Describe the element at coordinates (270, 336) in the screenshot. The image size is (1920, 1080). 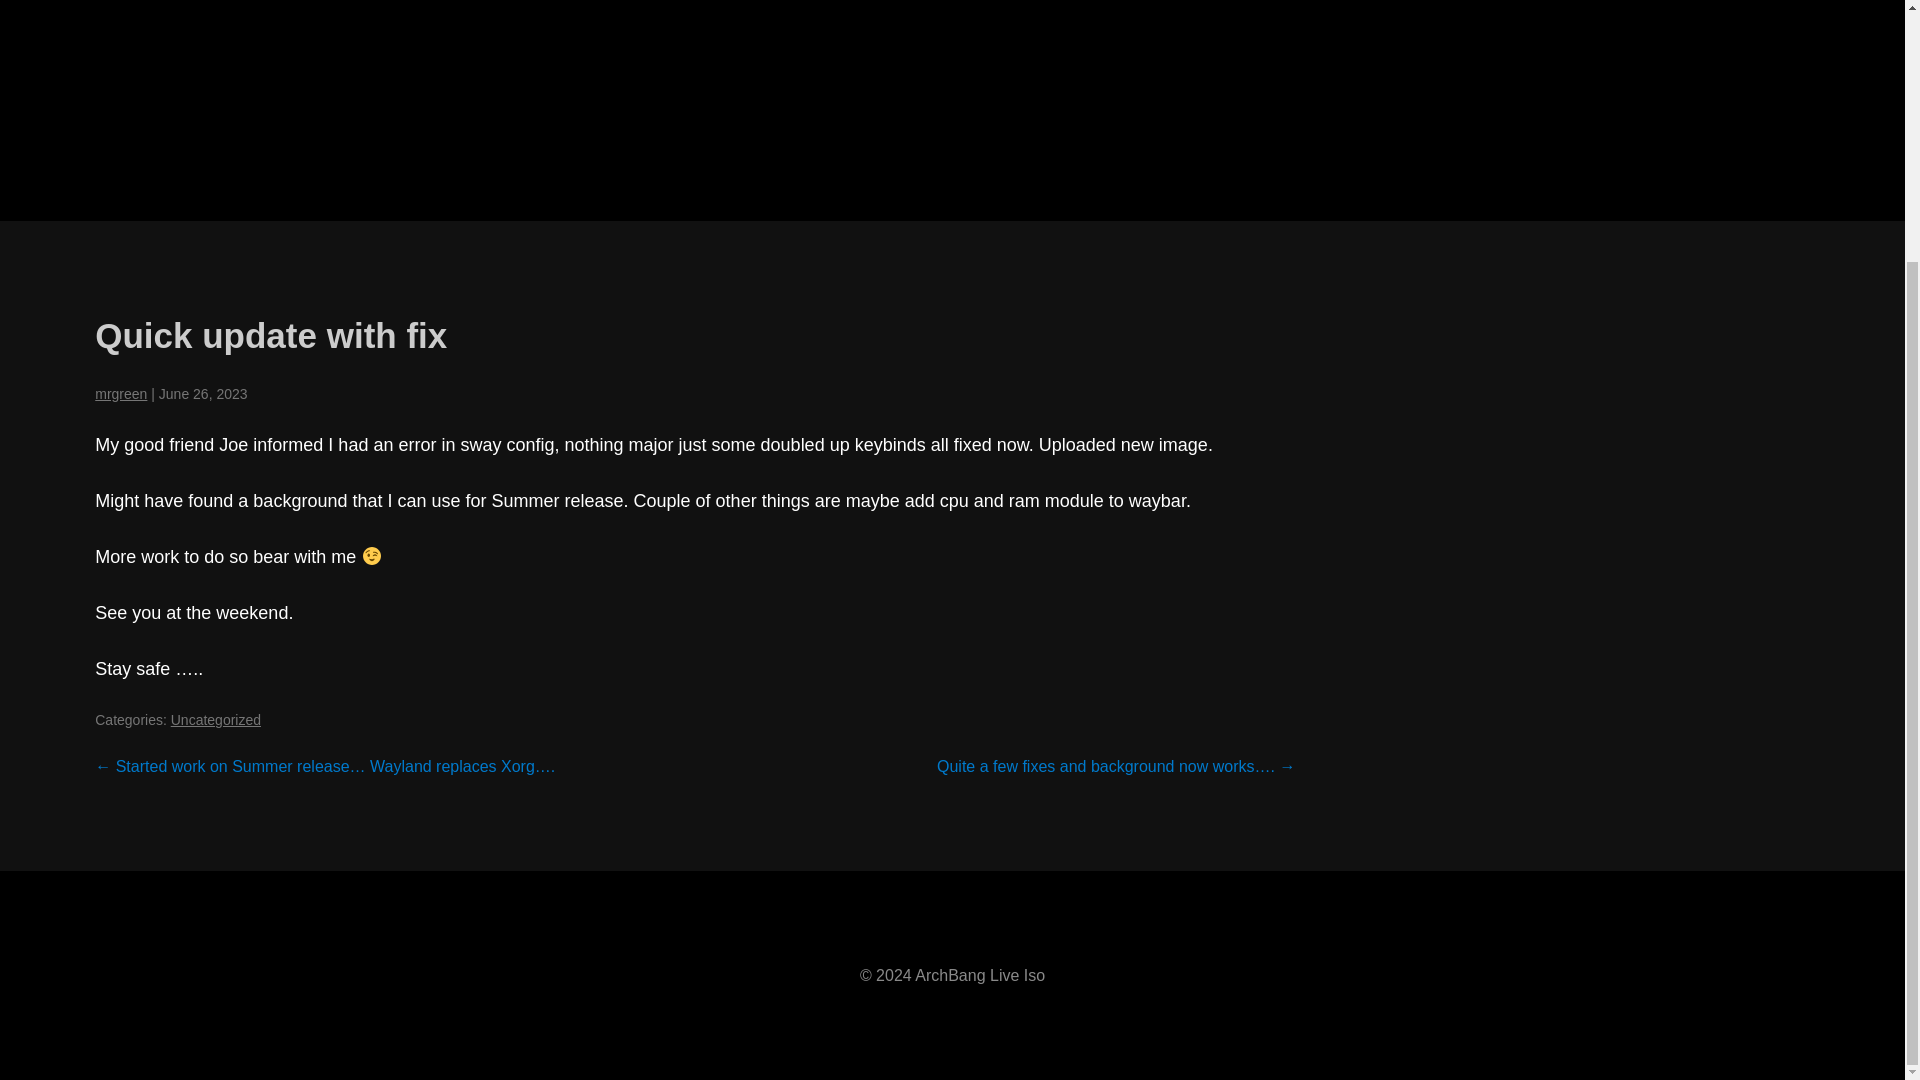
I see `Quick update with fix` at that location.